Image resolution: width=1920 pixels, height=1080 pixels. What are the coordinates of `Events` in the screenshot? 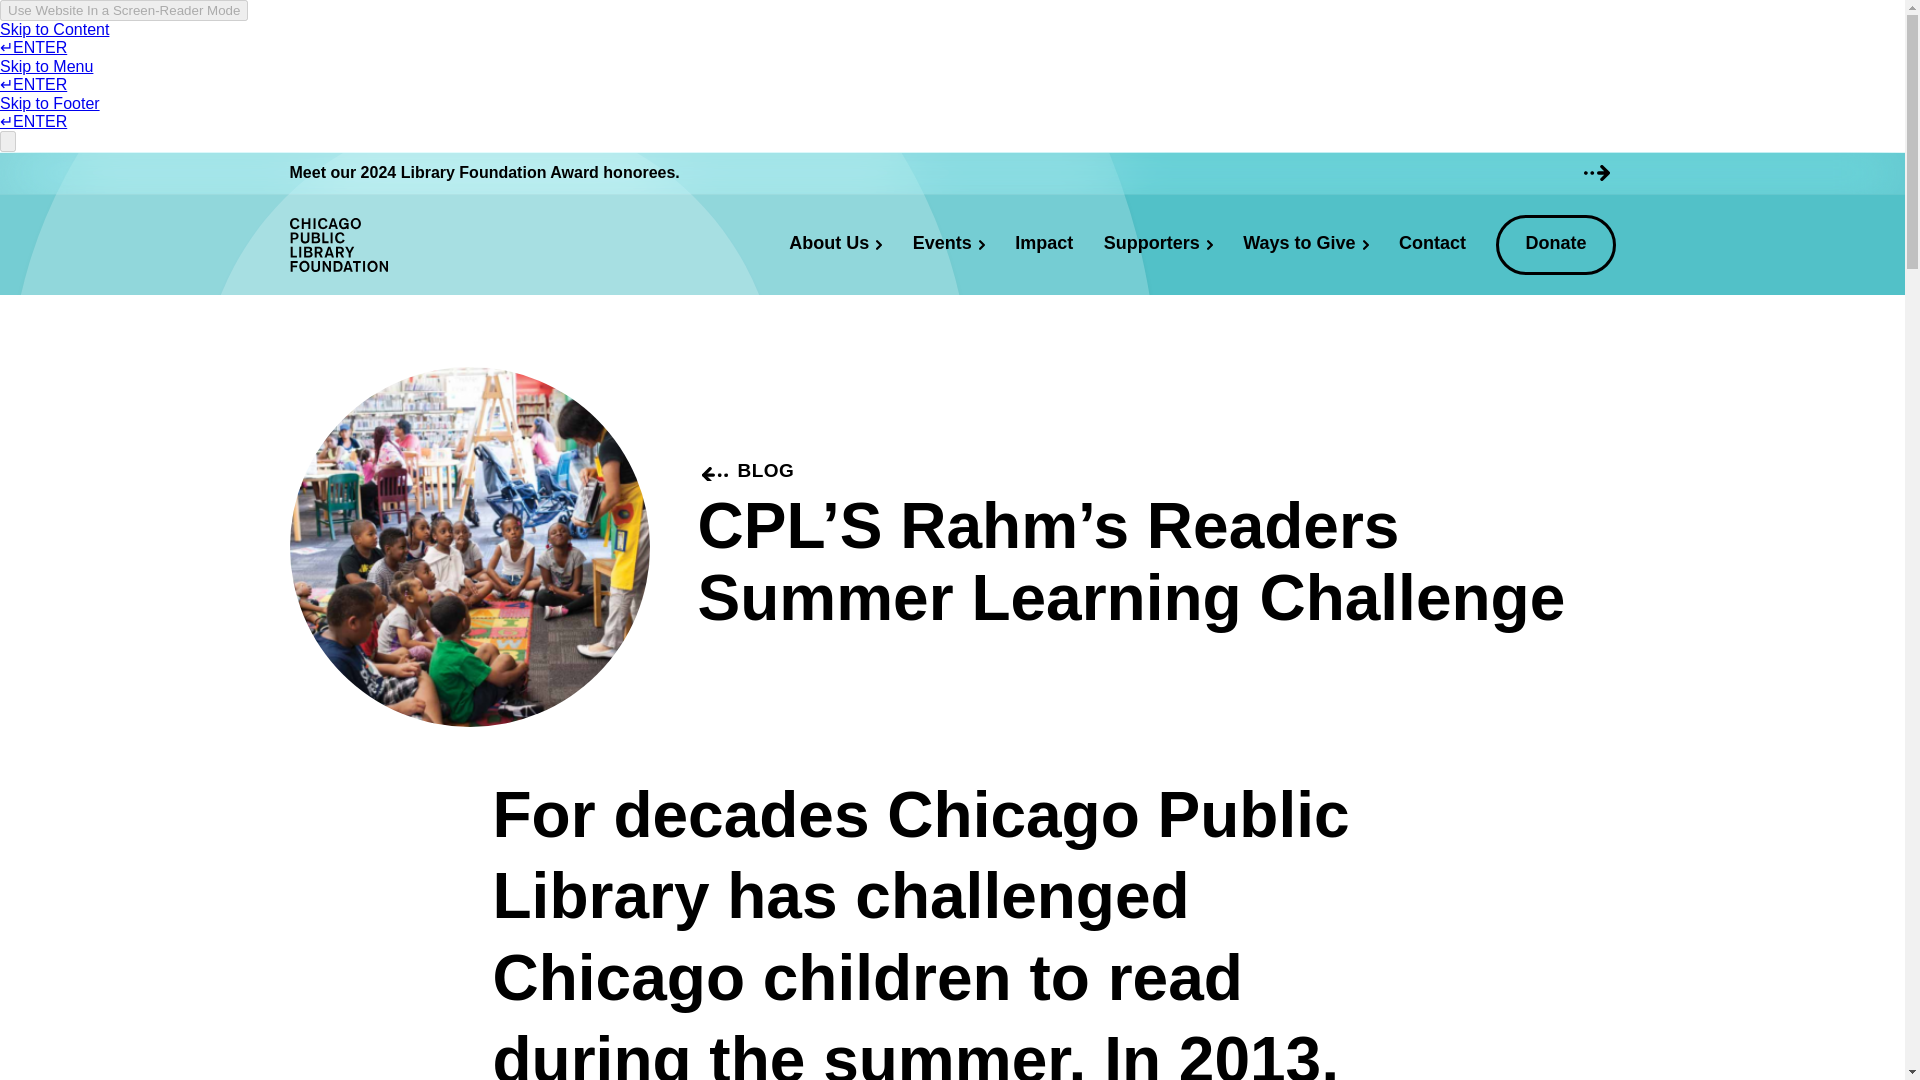 It's located at (949, 245).